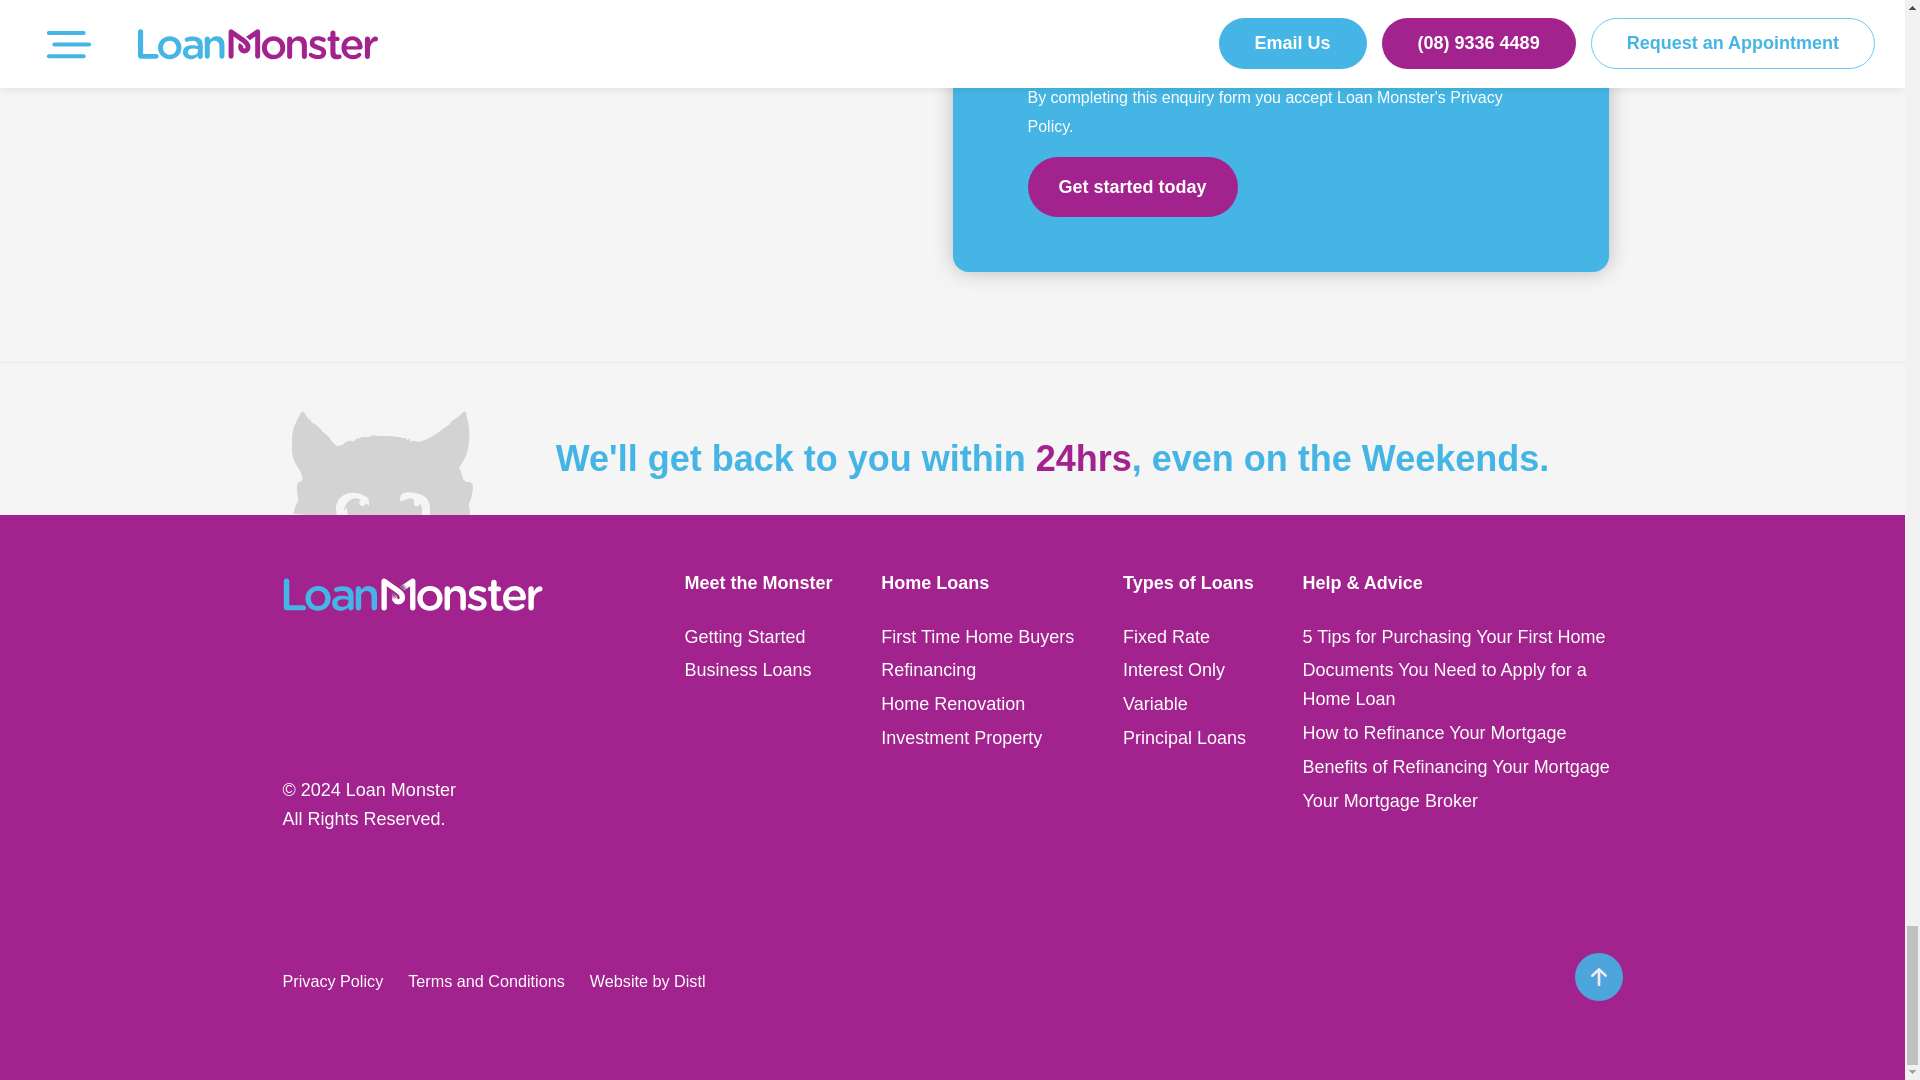  Describe the element at coordinates (757, 582) in the screenshot. I see `Meet the Monster` at that location.